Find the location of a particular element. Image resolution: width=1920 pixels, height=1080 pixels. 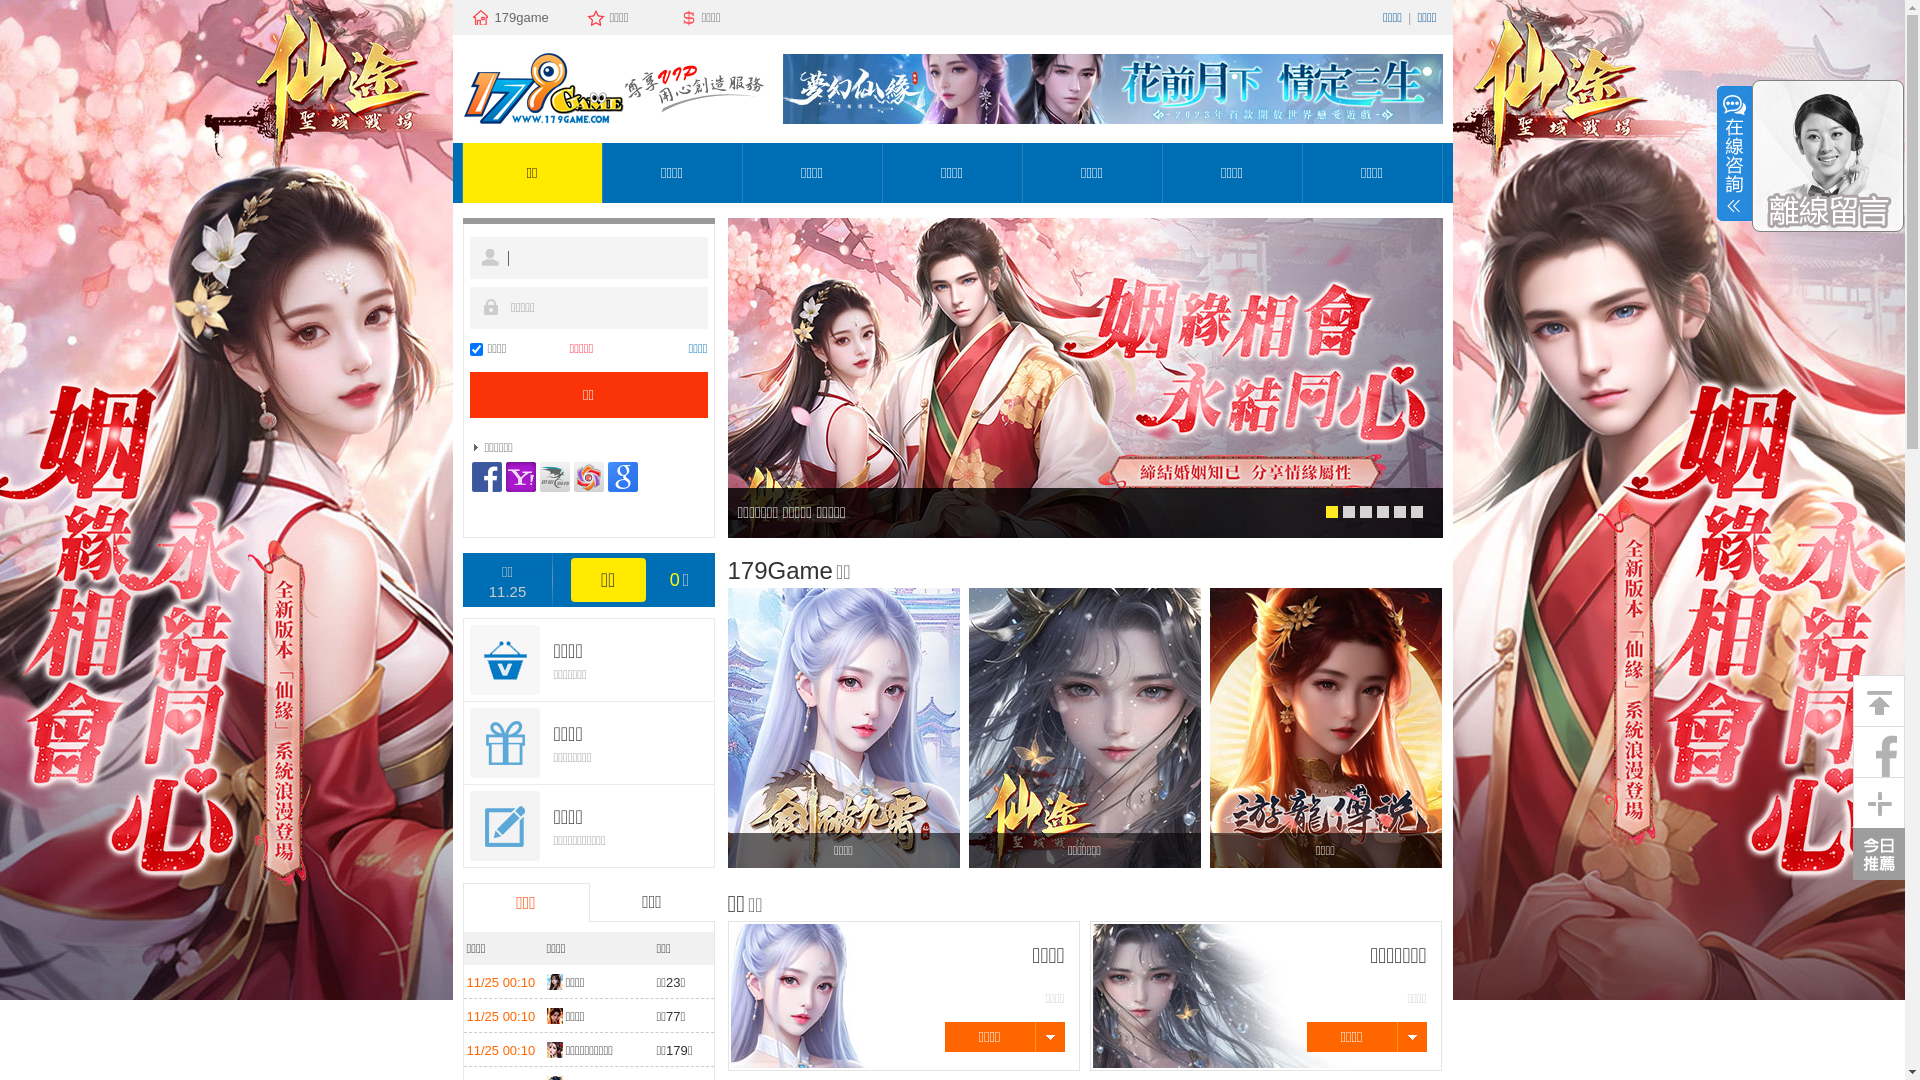

2 is located at coordinates (1366, 512).